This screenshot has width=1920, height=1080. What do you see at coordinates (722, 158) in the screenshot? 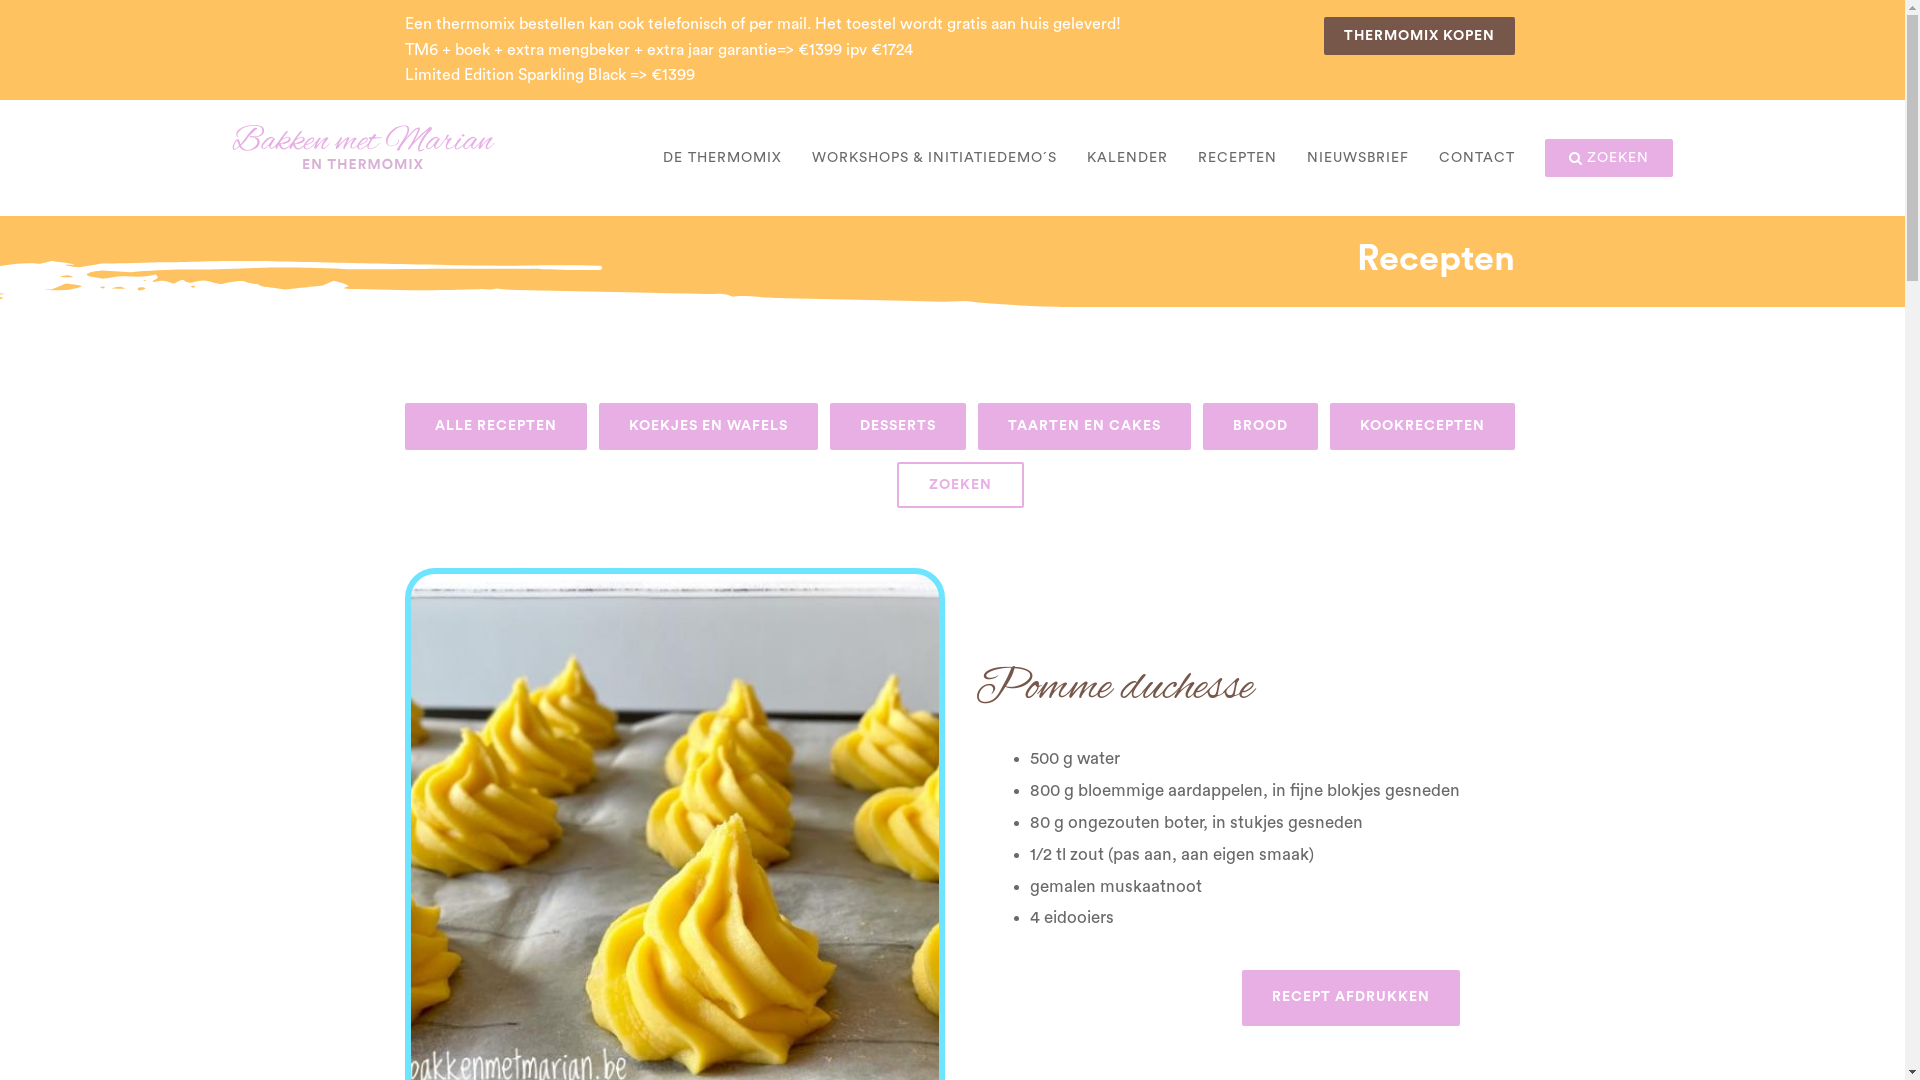
I see `DE THERMOMIX` at bounding box center [722, 158].